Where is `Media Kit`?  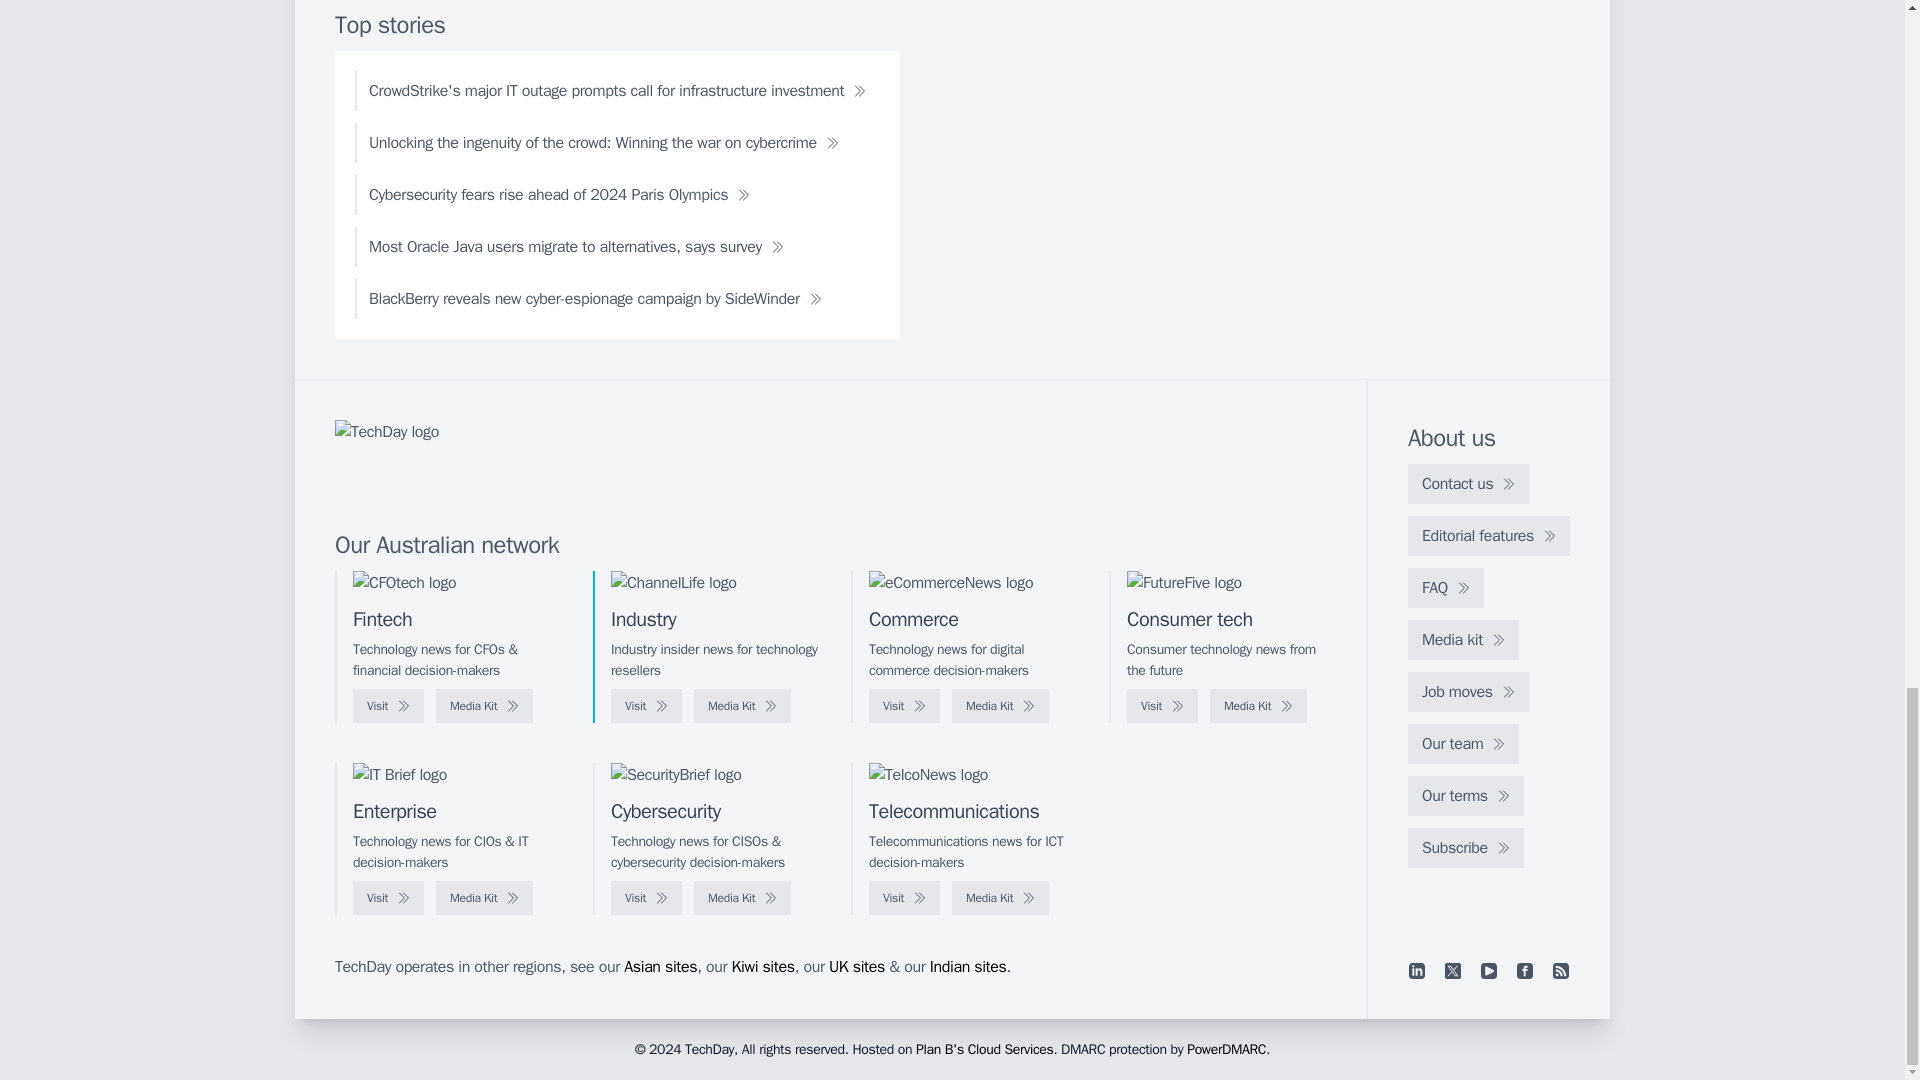
Media Kit is located at coordinates (484, 706).